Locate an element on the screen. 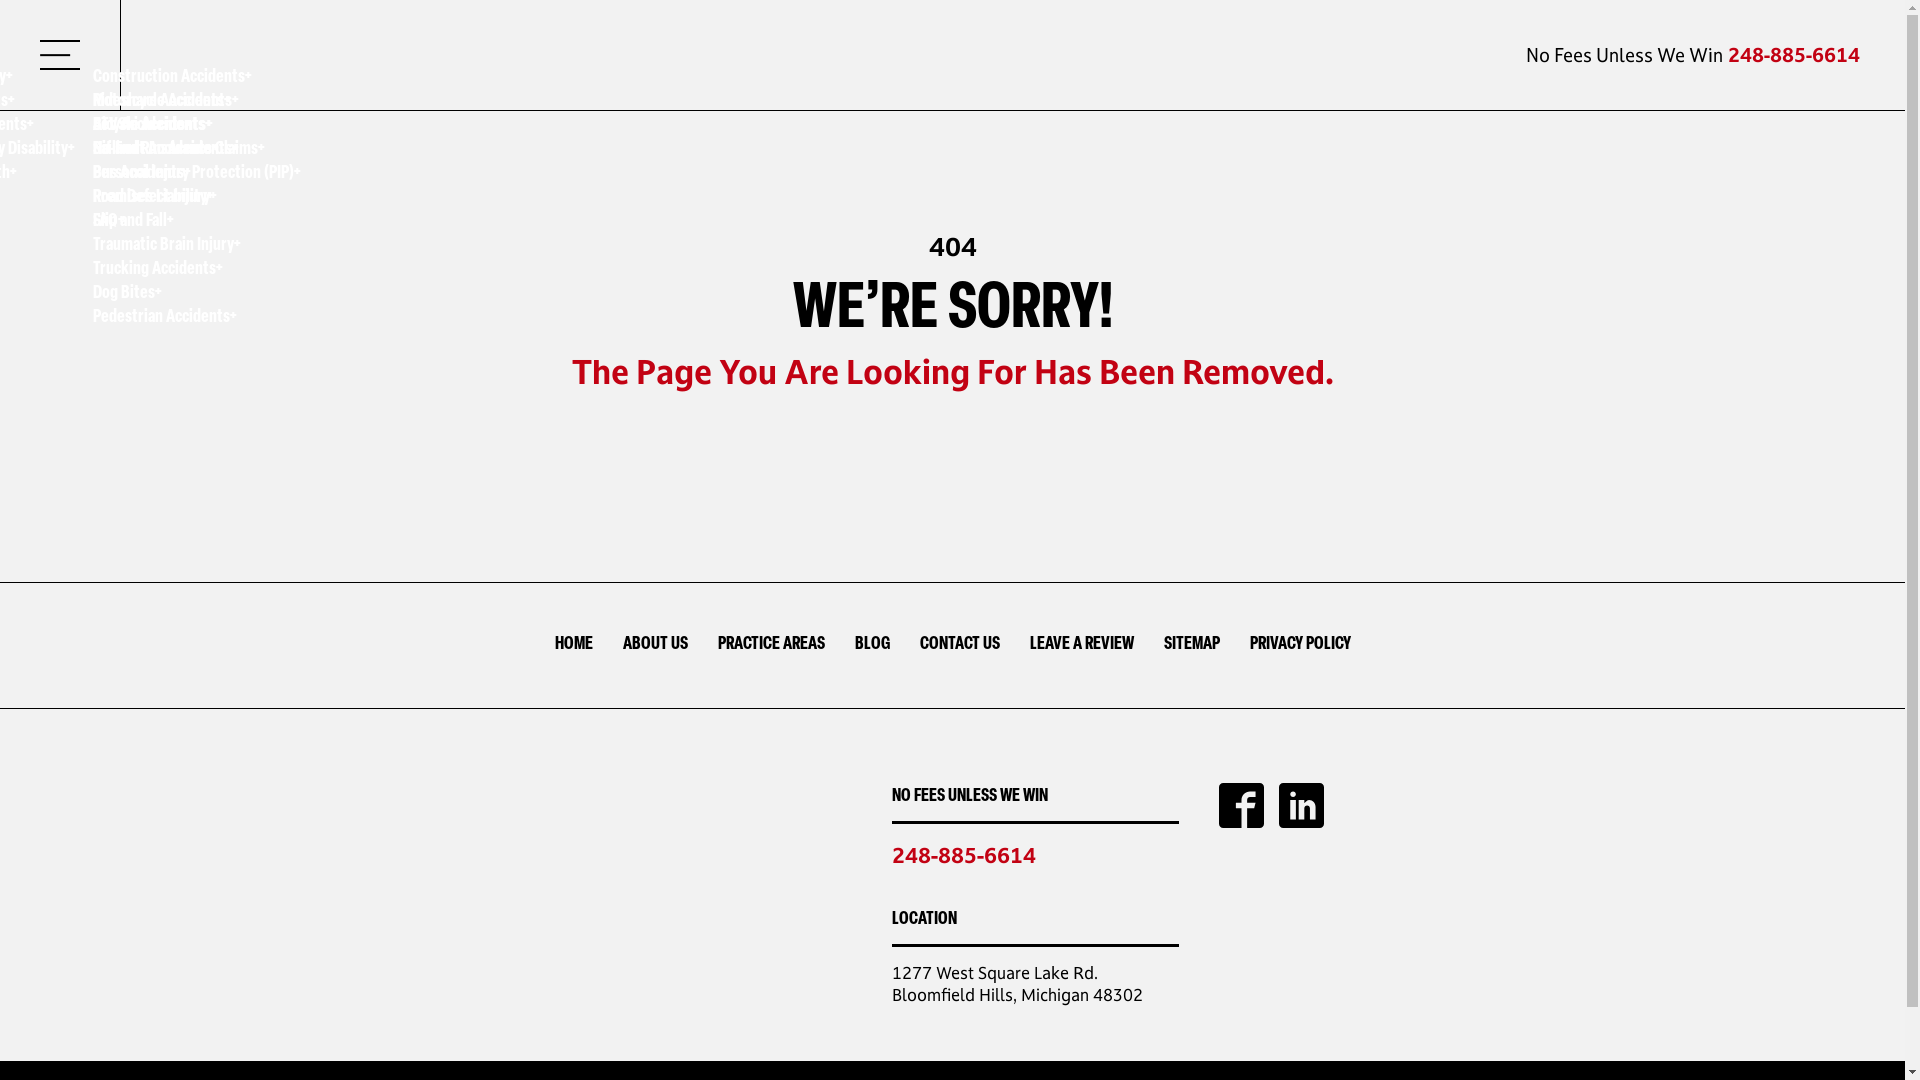 The image size is (1920, 1080). Hit and Run Accidents
+ is located at coordinates (166, 151).